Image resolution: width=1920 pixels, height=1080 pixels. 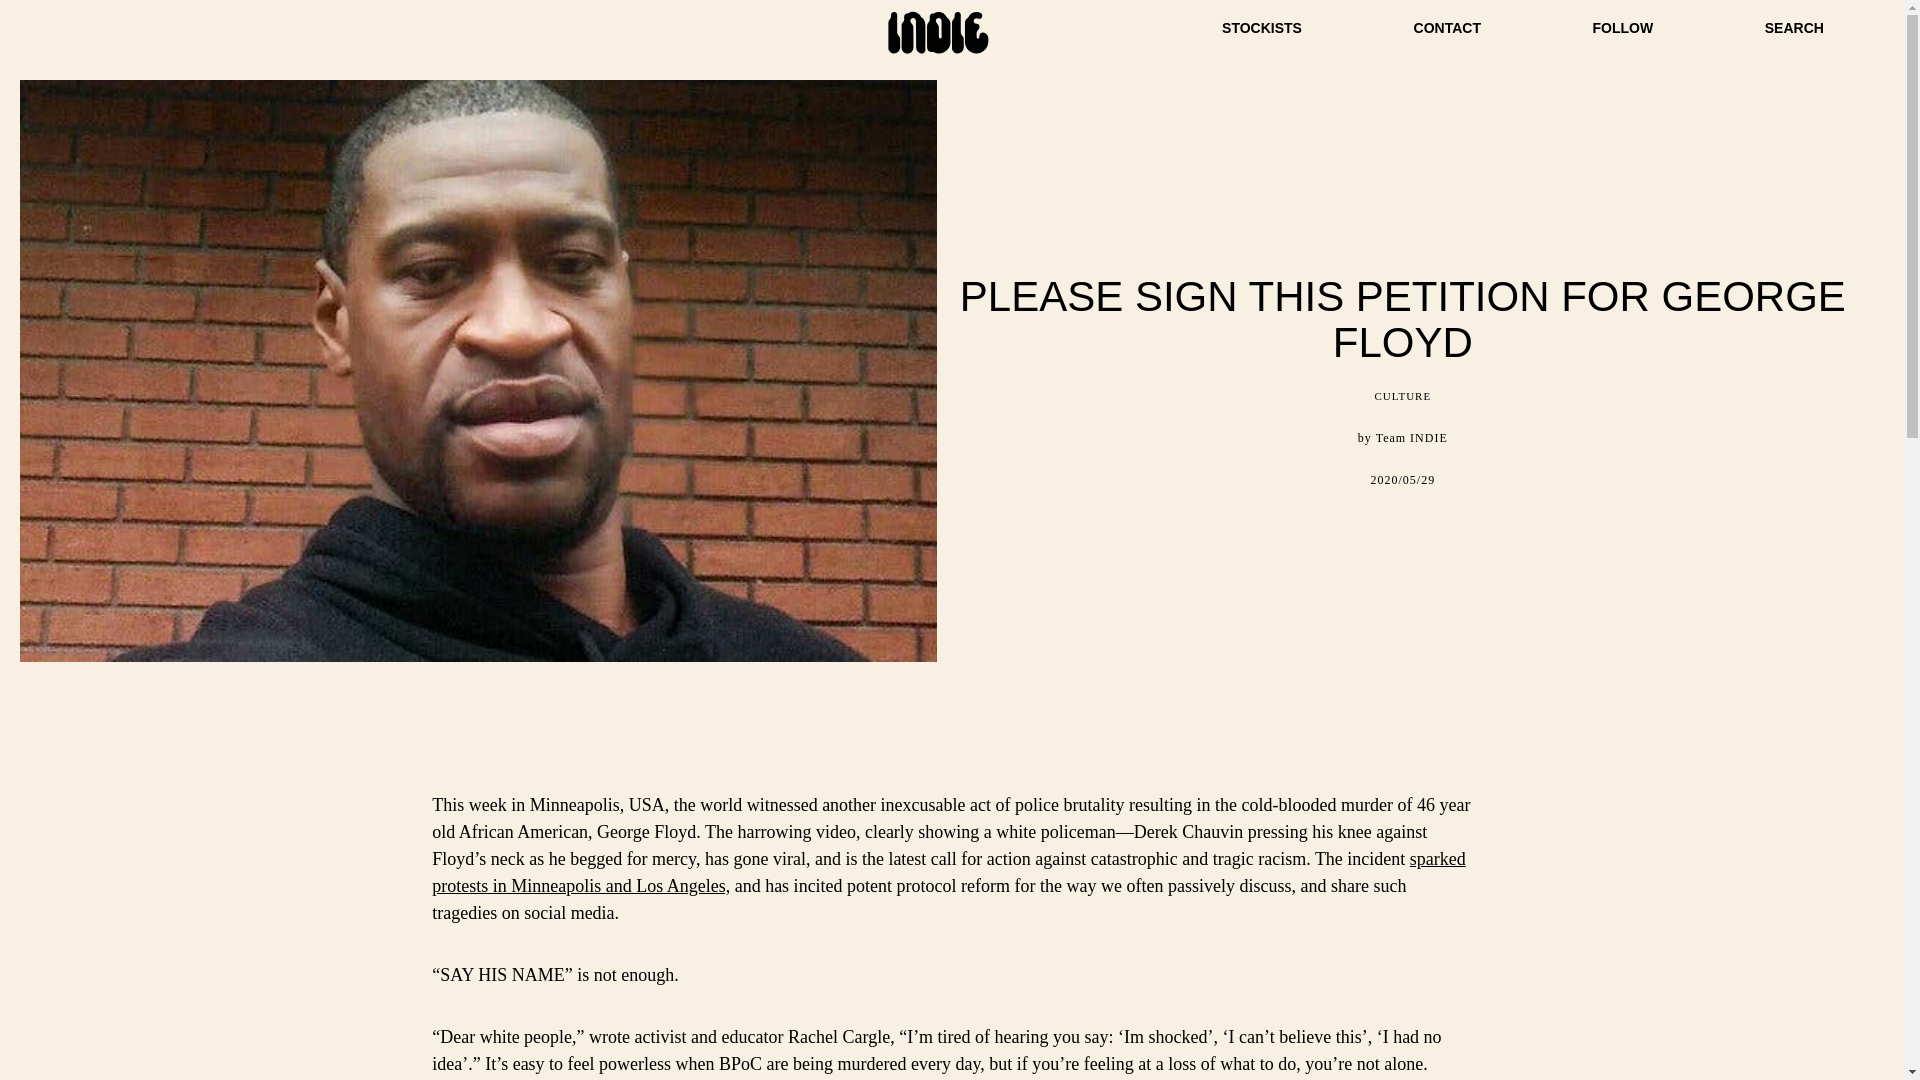 I want to click on INDIE Magazine, so click(x=938, y=52).